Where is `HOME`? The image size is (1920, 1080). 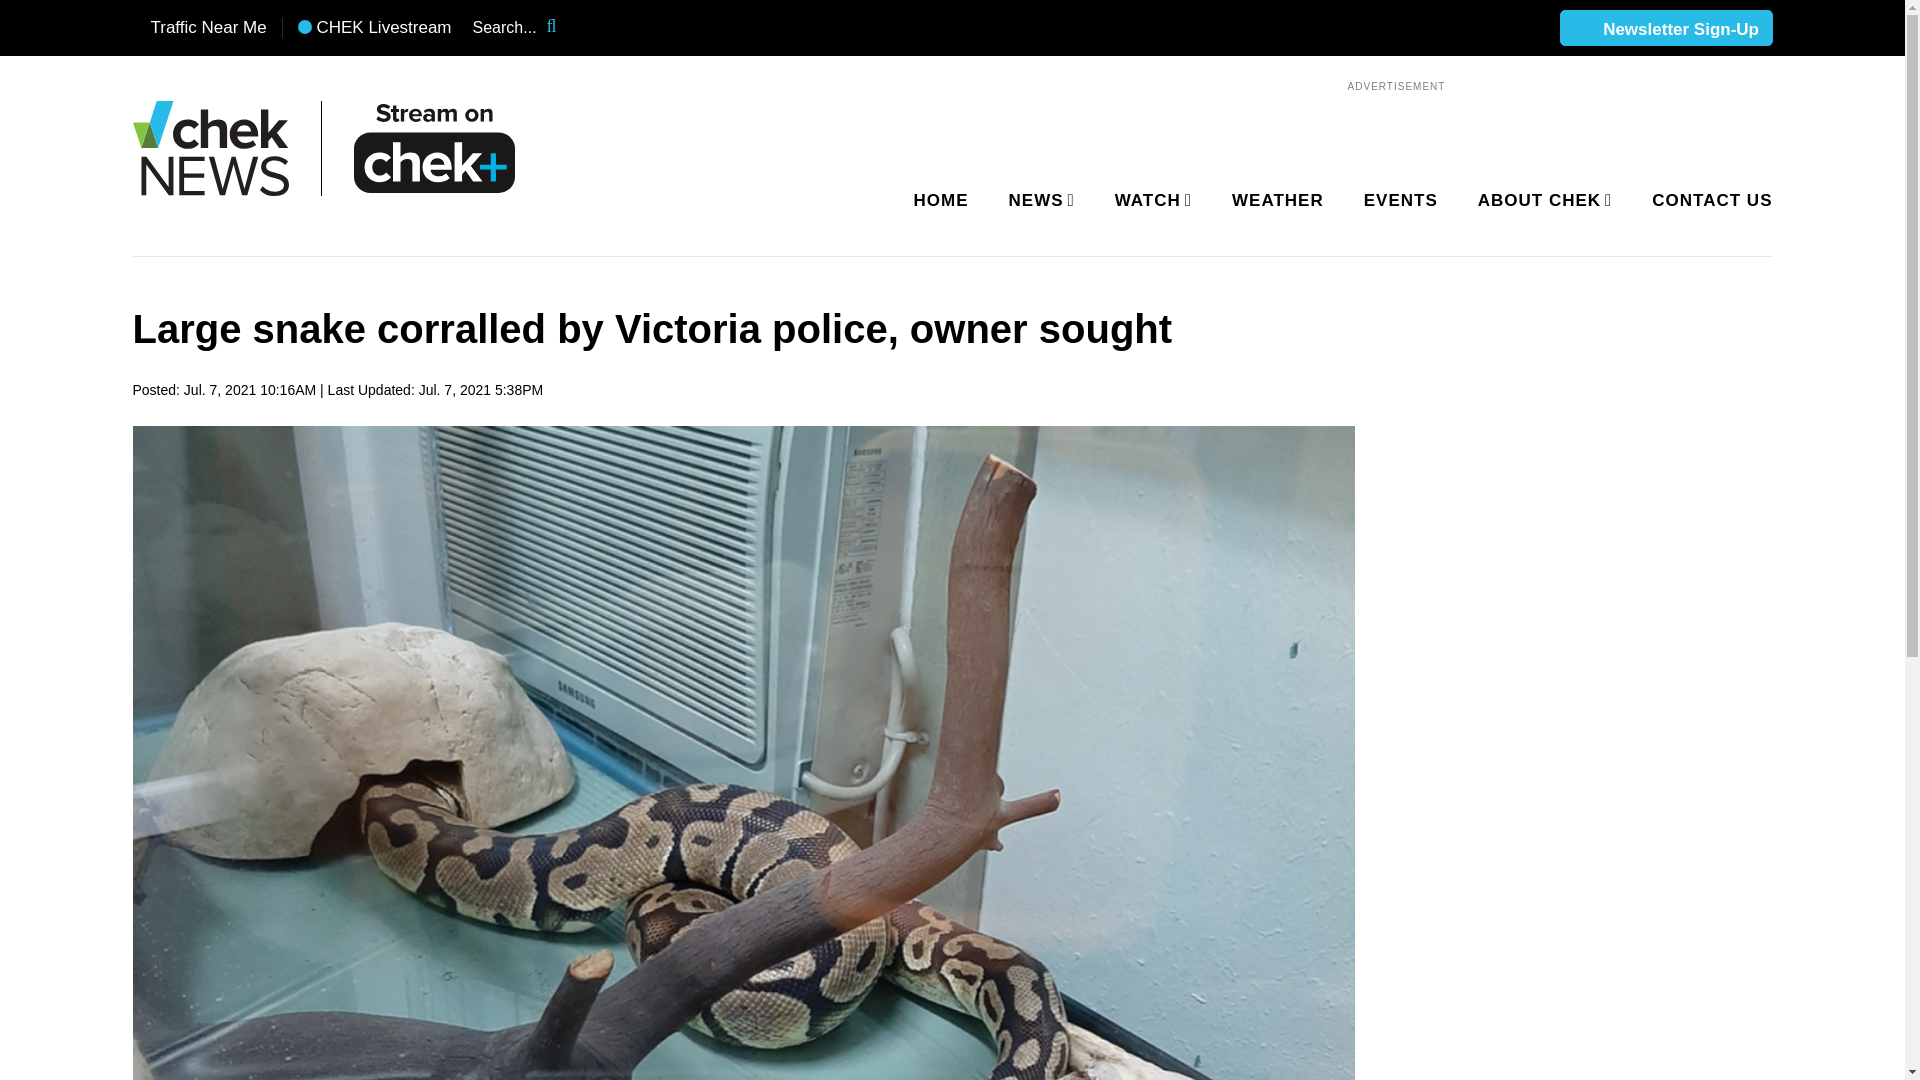 HOME is located at coordinates (941, 201).